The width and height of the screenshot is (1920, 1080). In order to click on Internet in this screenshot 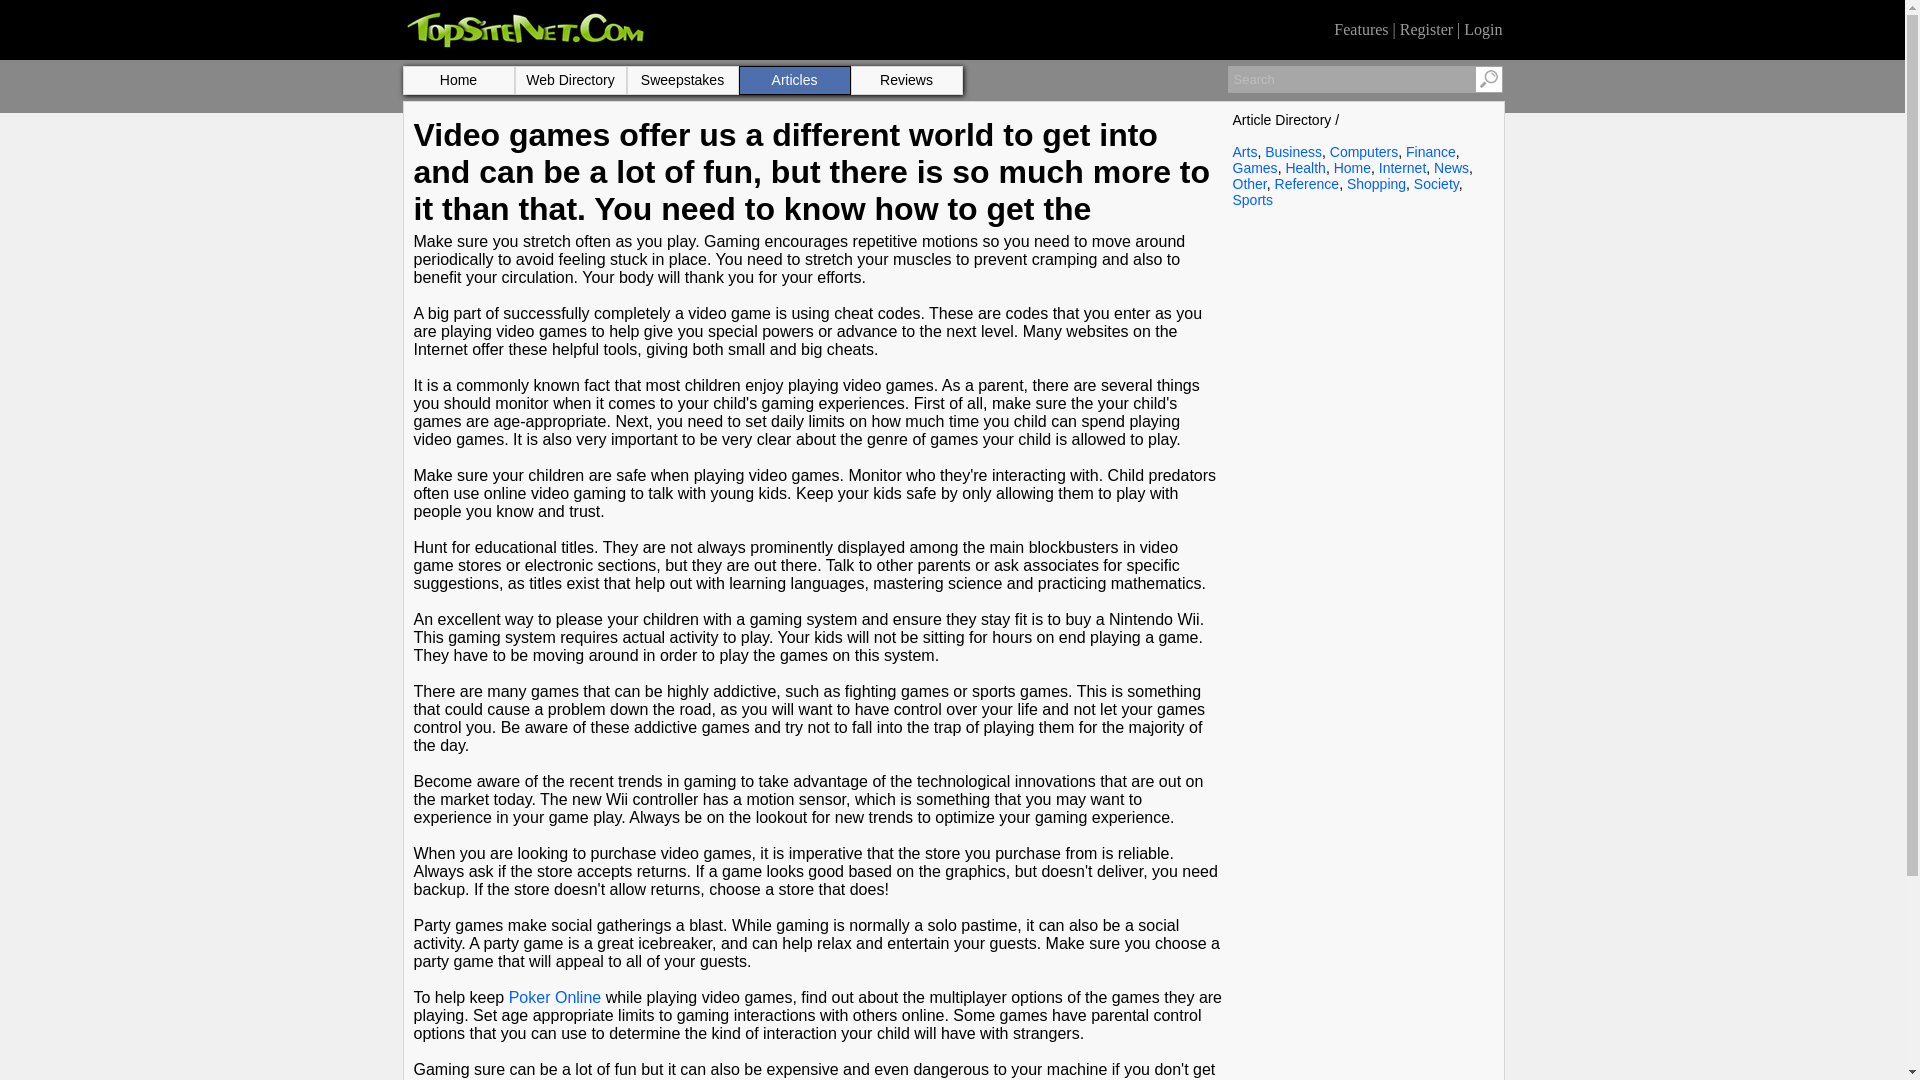, I will do `click(1402, 168)`.